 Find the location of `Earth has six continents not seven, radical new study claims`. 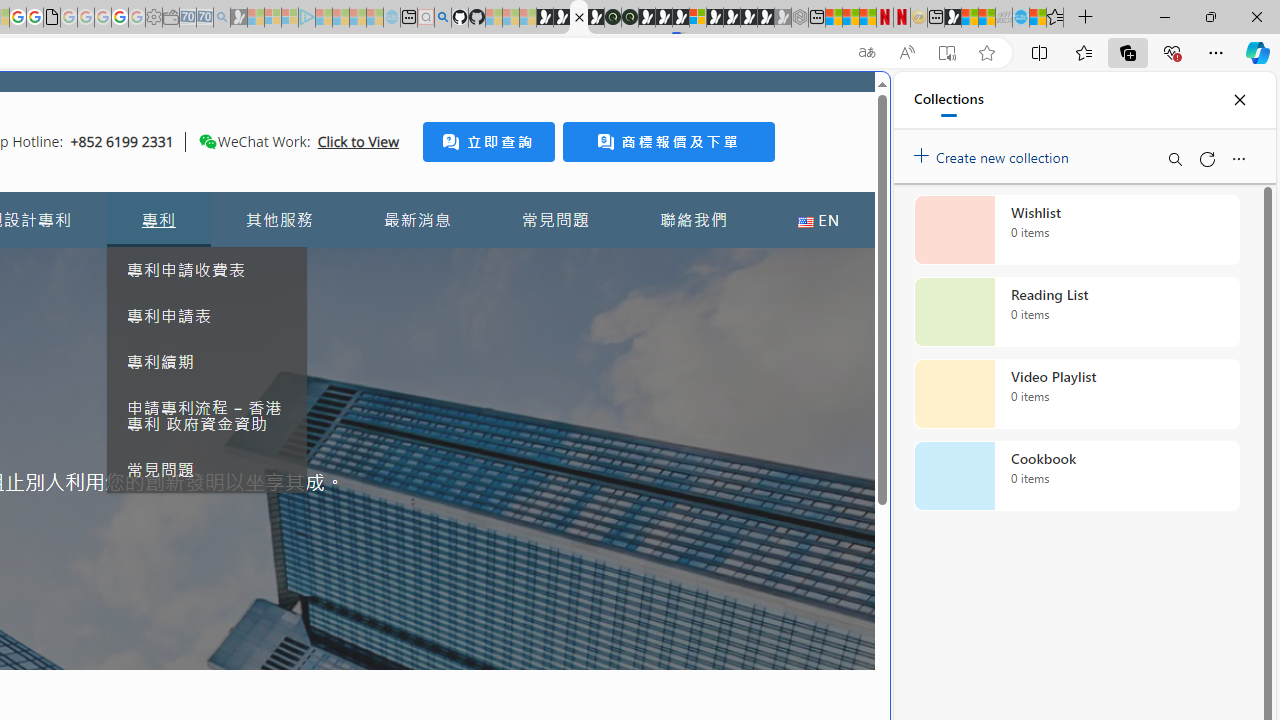

Earth has six continents not seven, radical new study claims is located at coordinates (986, 18).